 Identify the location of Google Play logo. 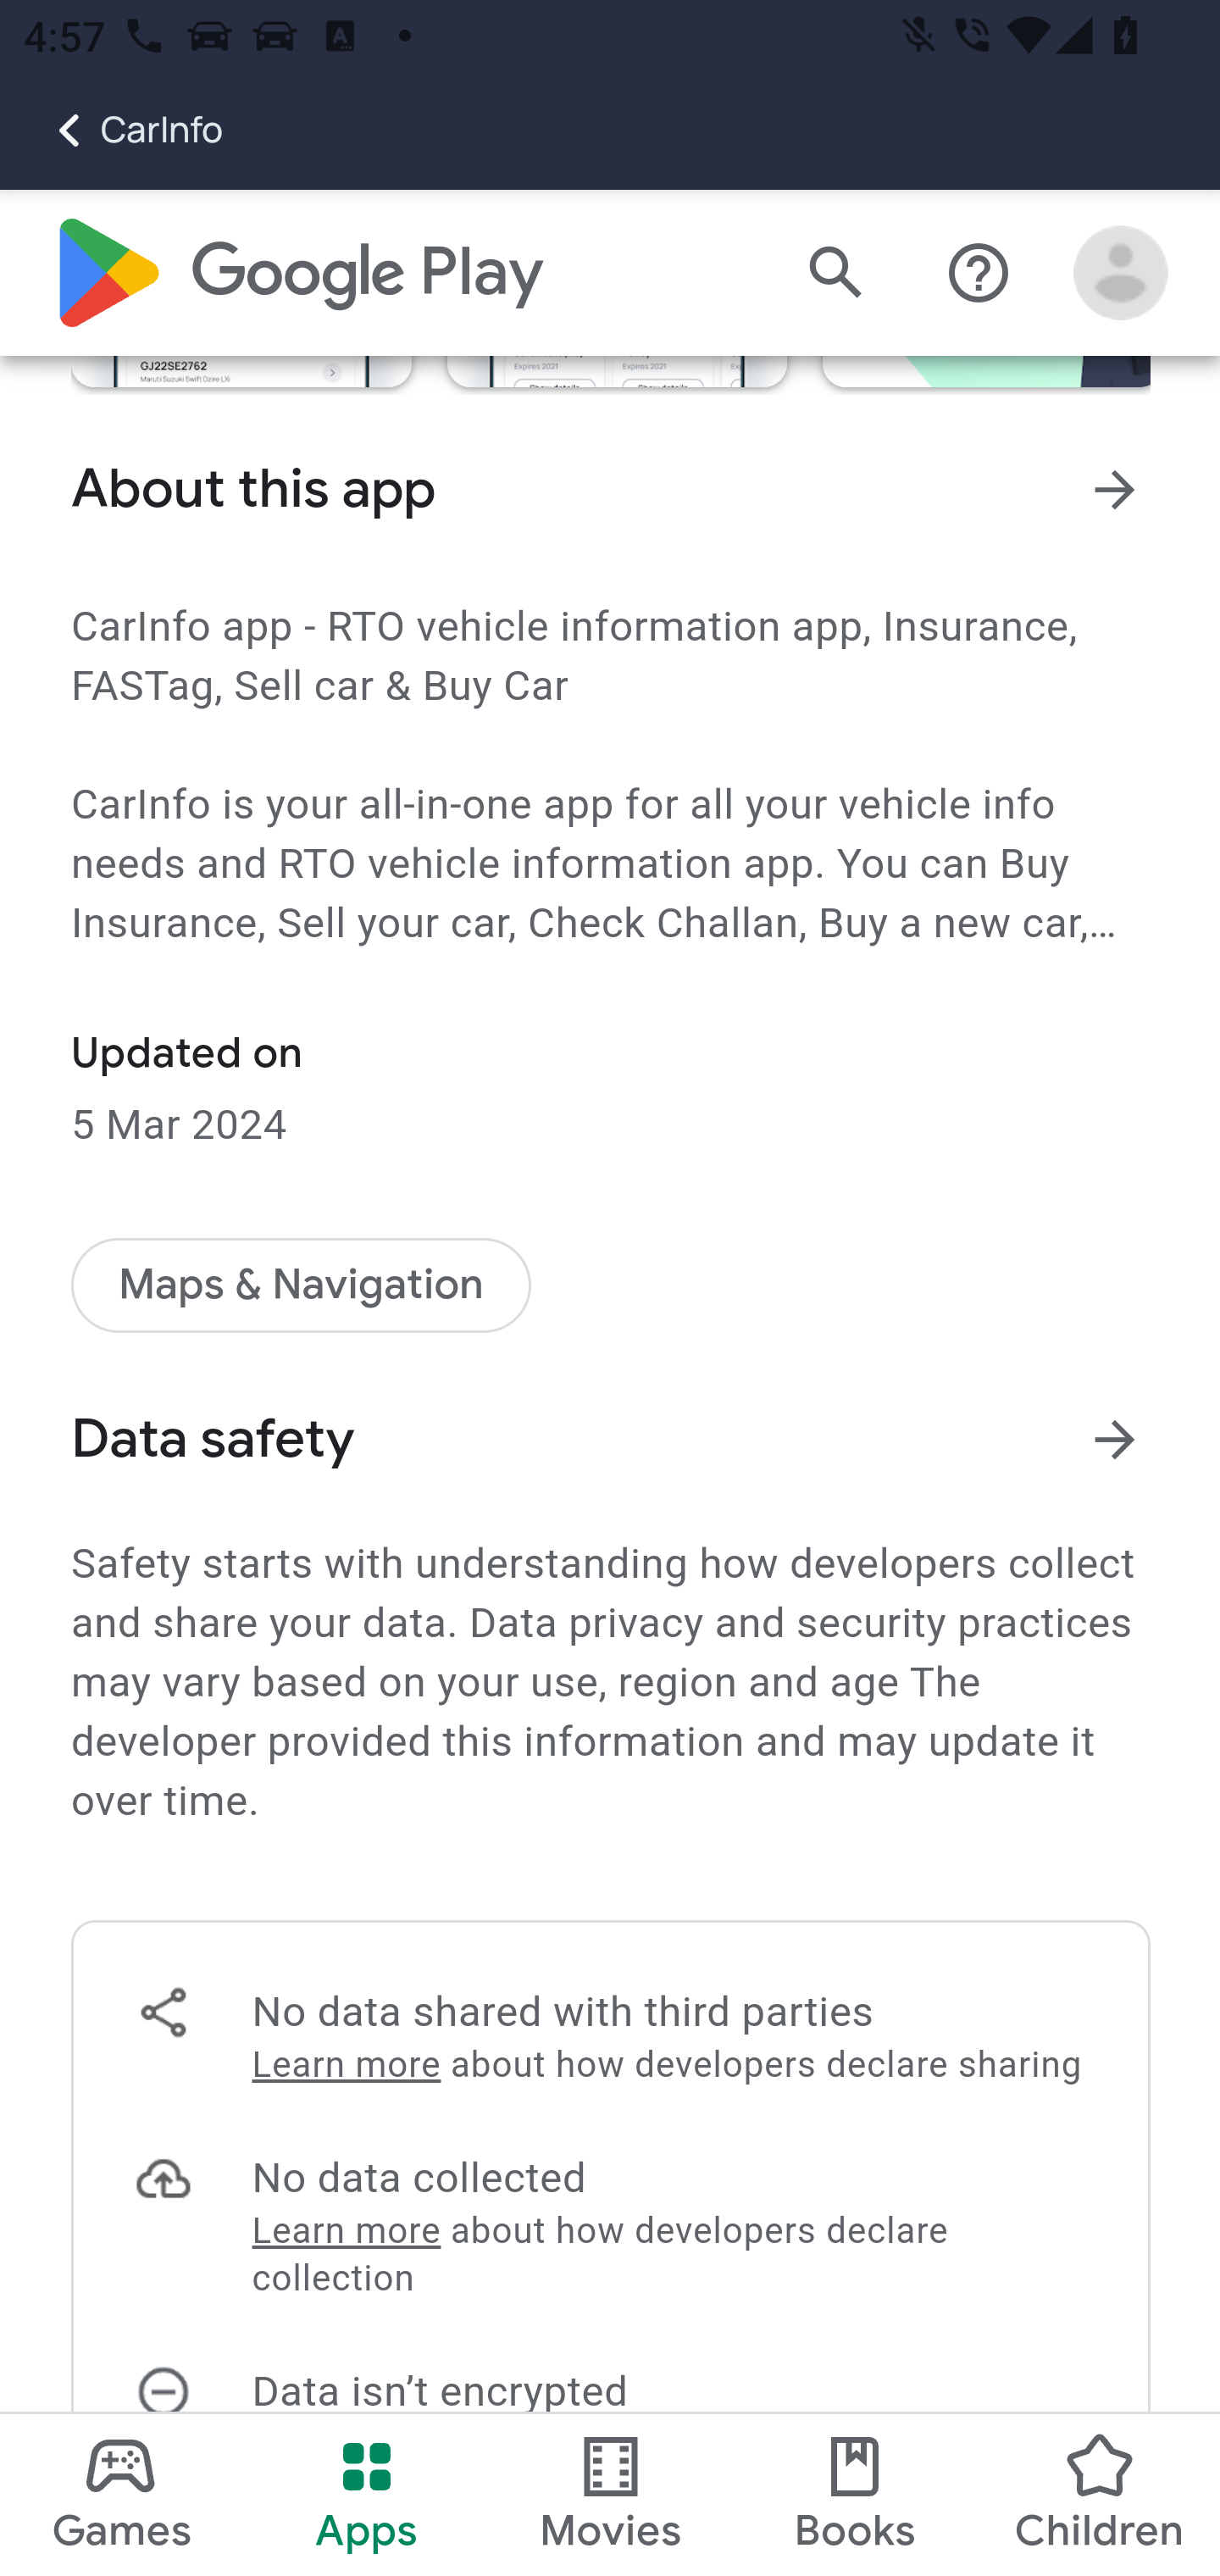
(297, 274).